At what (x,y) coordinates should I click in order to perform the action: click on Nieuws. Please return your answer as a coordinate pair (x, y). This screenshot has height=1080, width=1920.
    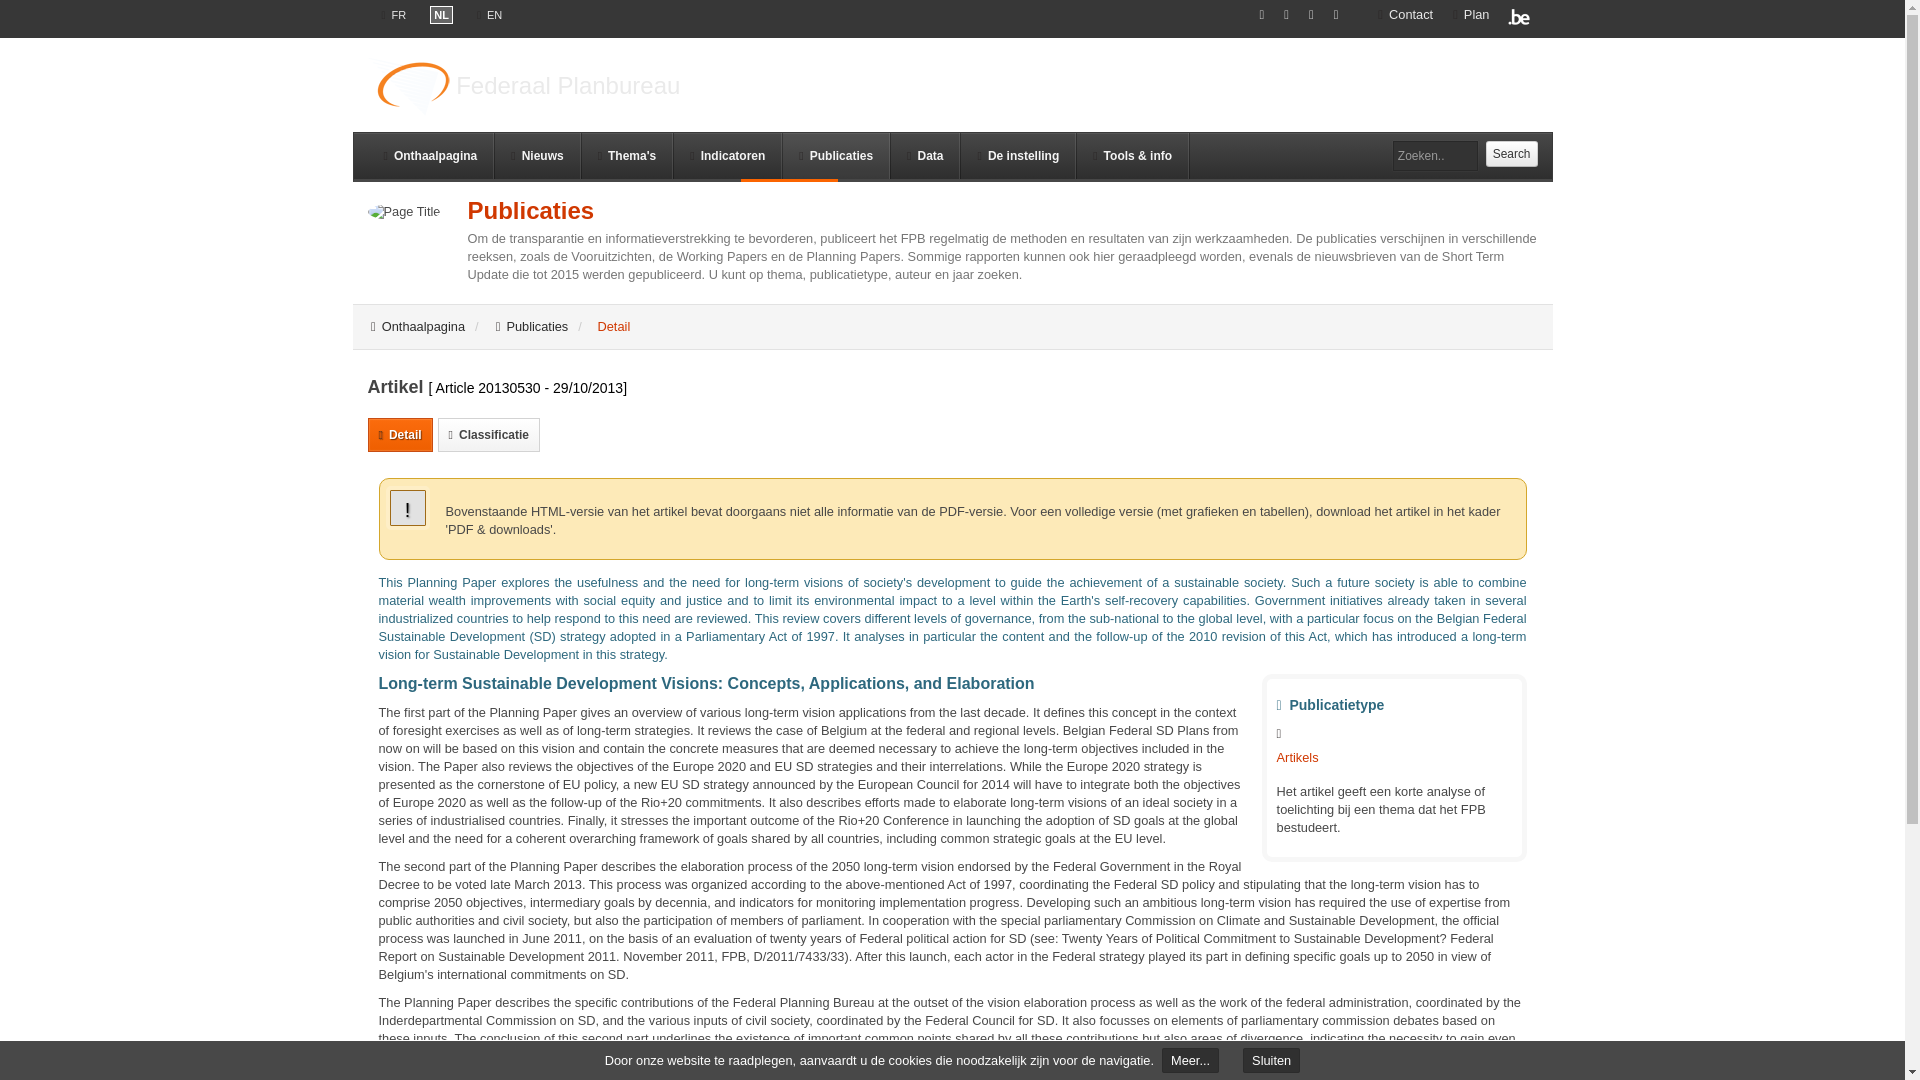
    Looking at the image, I should click on (536, 156).